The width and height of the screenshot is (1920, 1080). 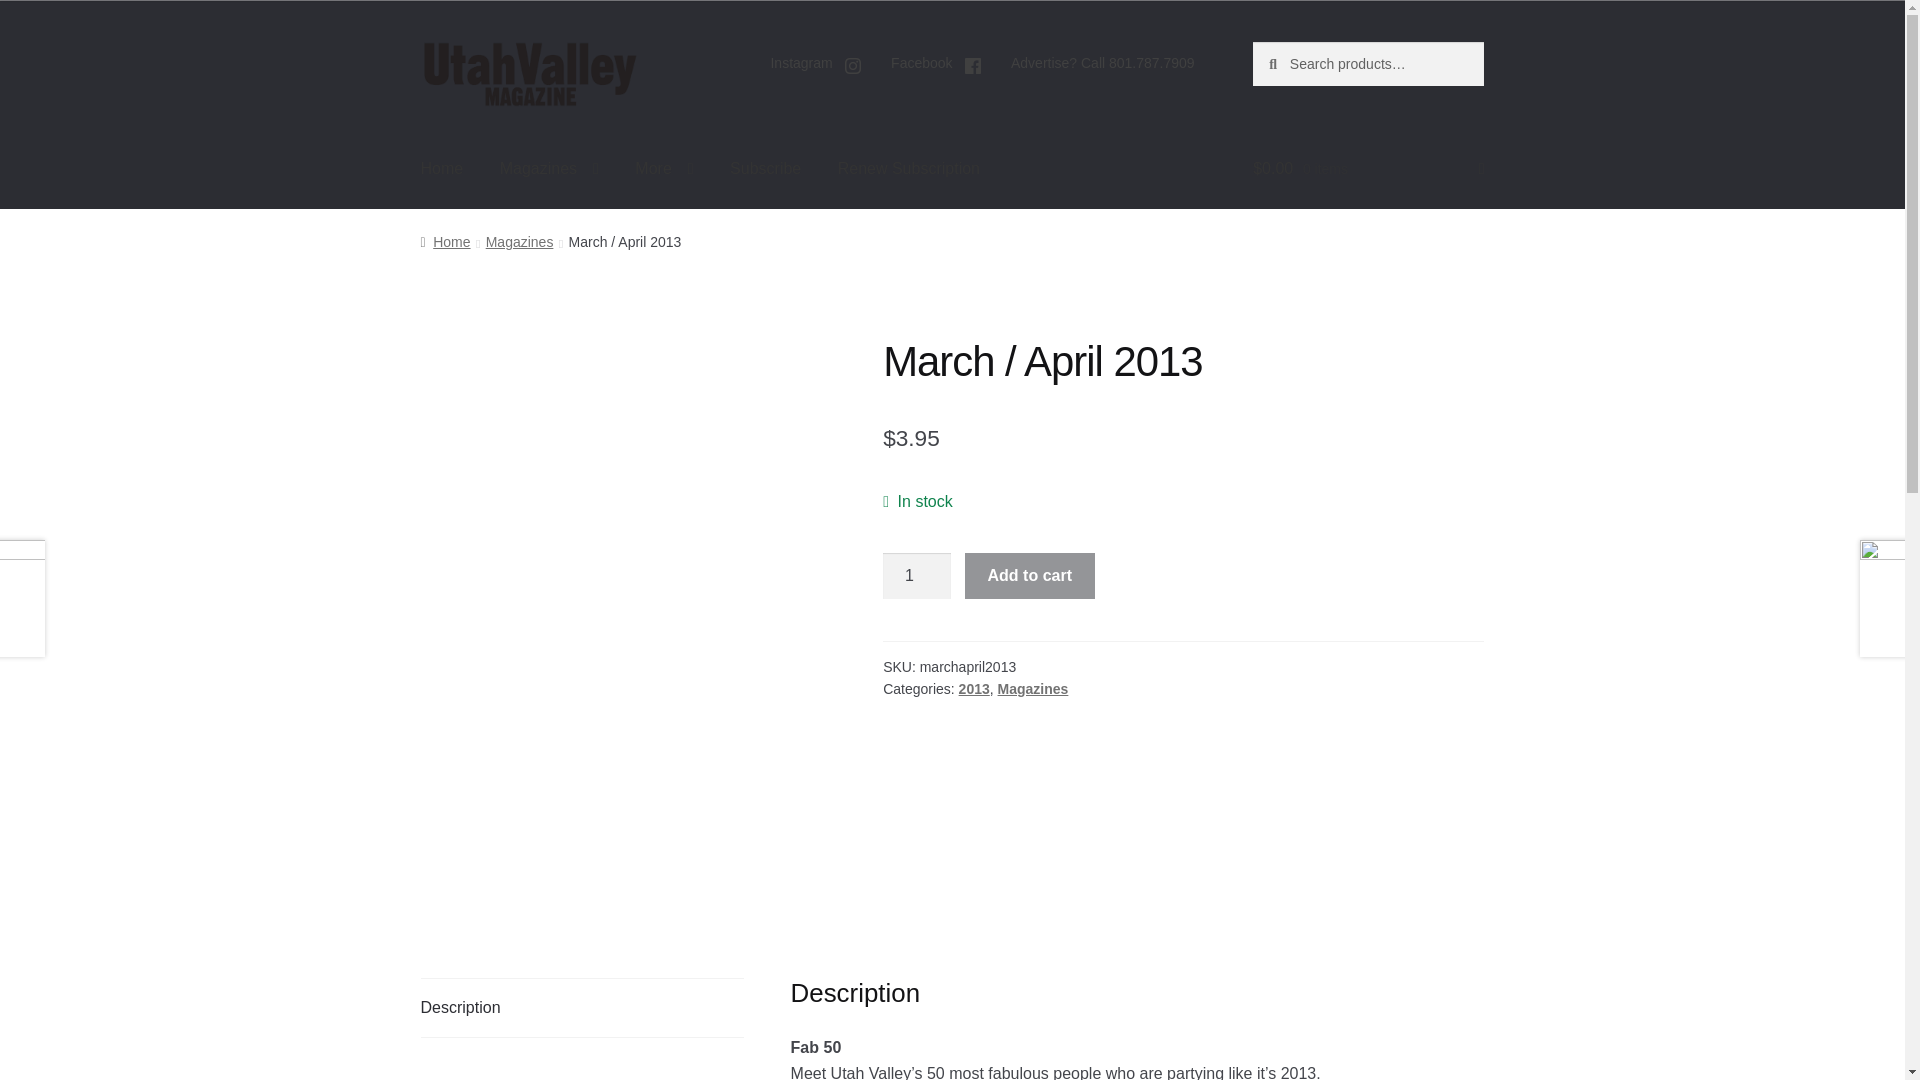 I want to click on Advertise? Call 801.787.7909, so click(x=1102, y=63).